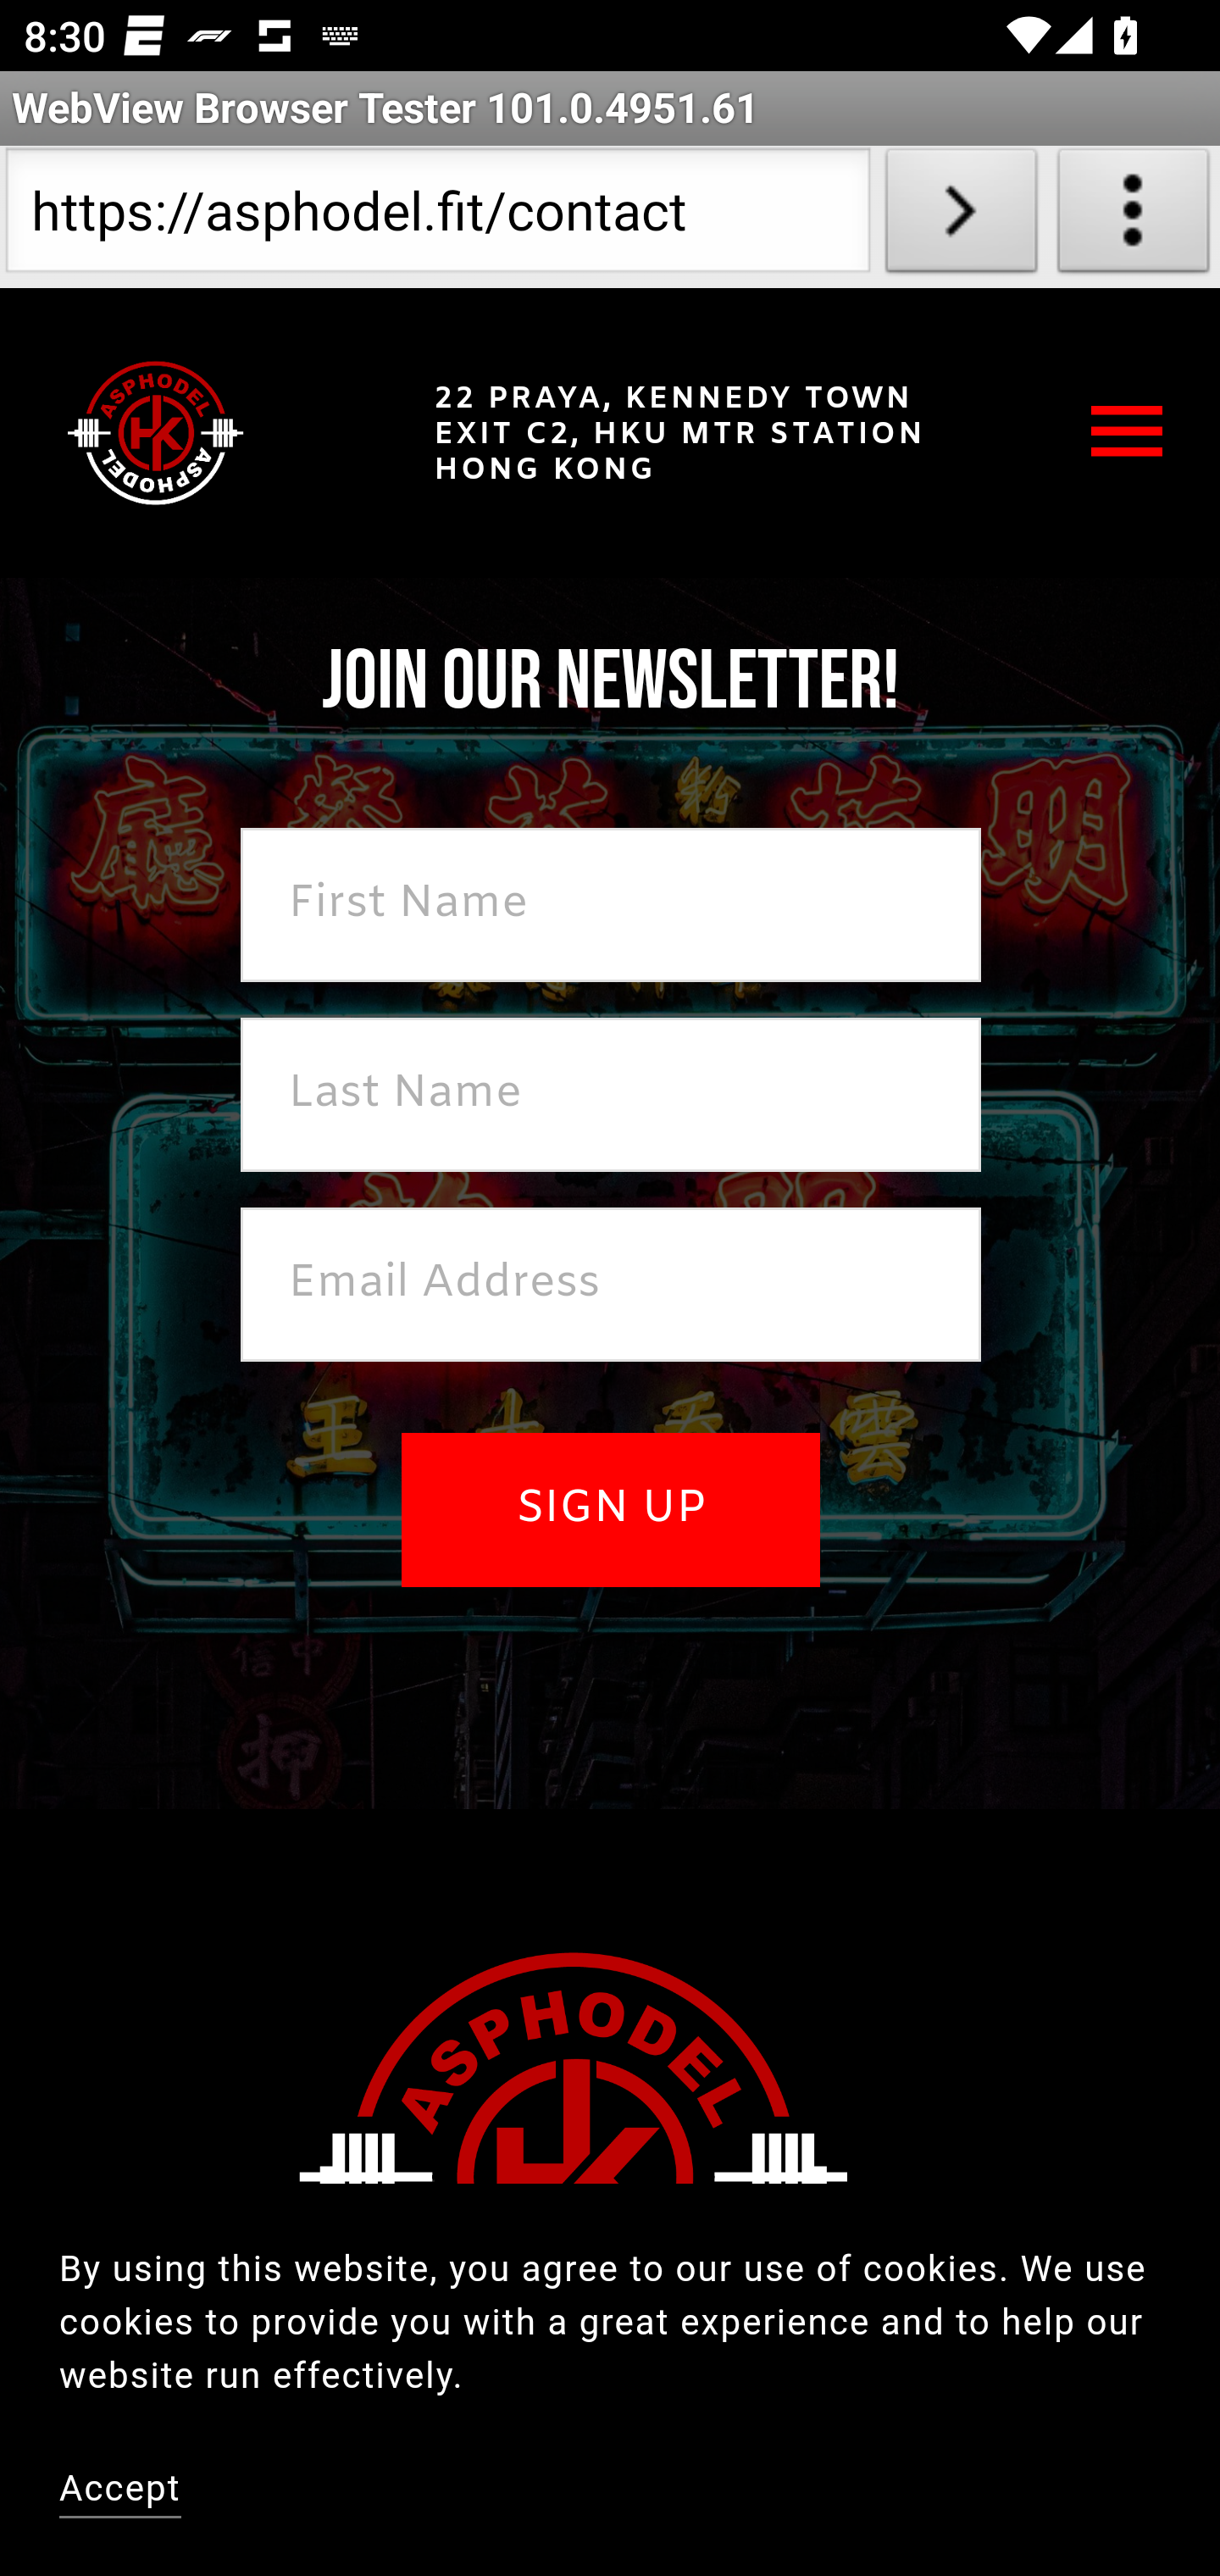  I want to click on Open navigation menu, so click(1128, 432).